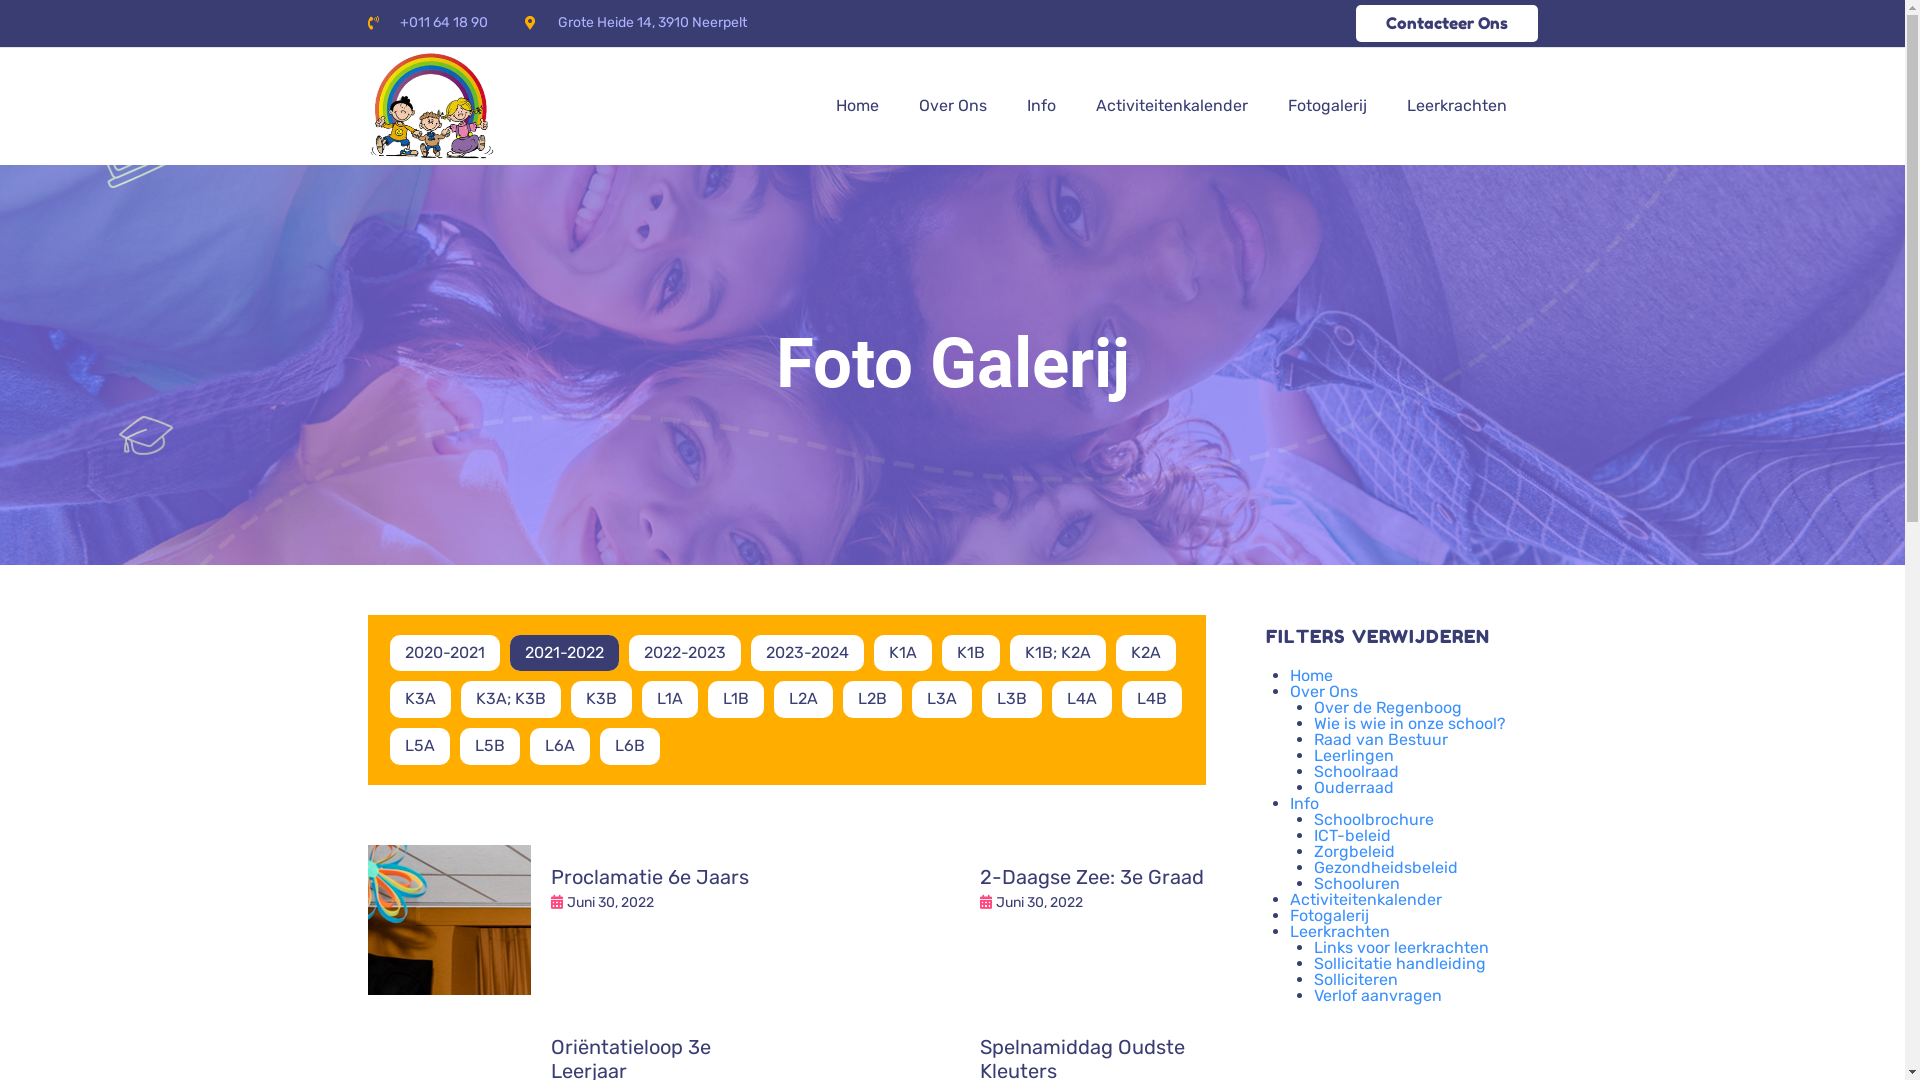 The width and height of the screenshot is (1920, 1080). Describe the element at coordinates (1378, 636) in the screenshot. I see `FILTERS VERWIJDEREN` at that location.